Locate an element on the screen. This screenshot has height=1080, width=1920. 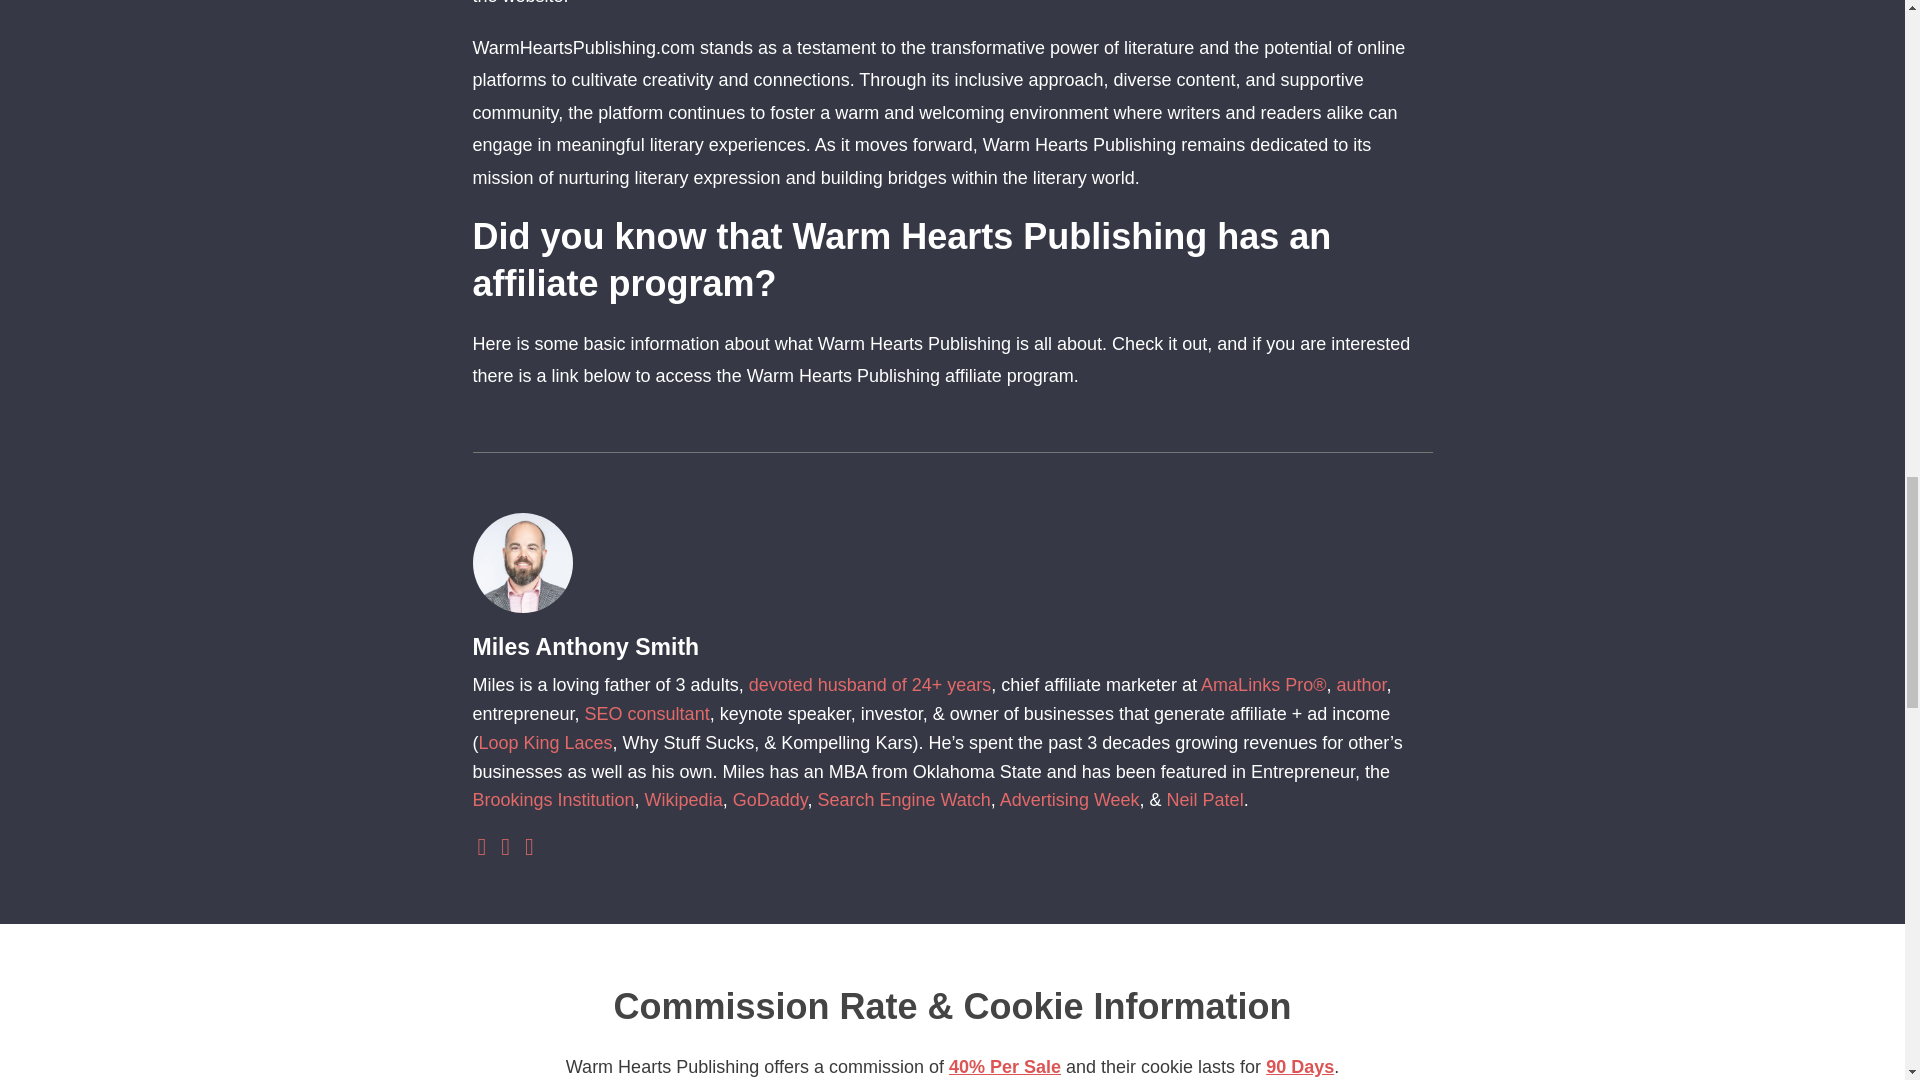
LinkedIn is located at coordinates (482, 848).